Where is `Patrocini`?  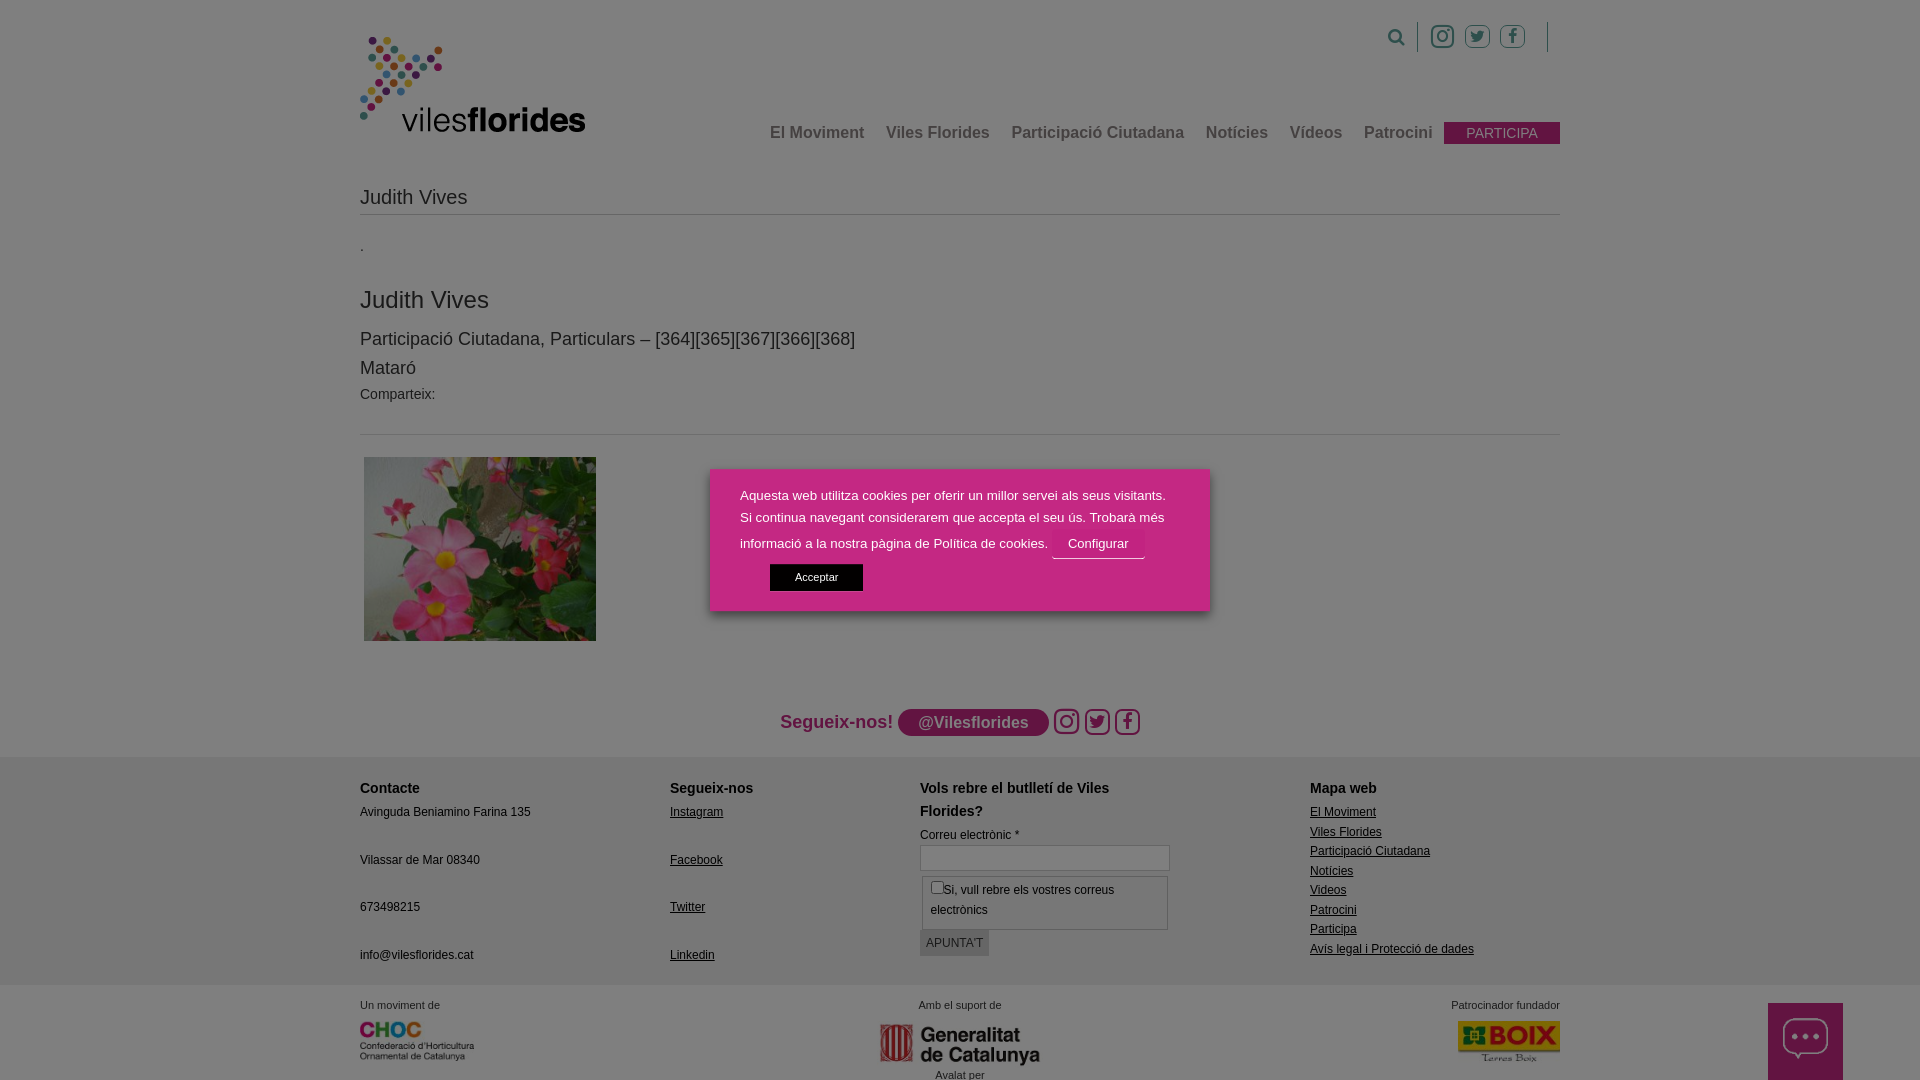 Patrocini is located at coordinates (1398, 133).